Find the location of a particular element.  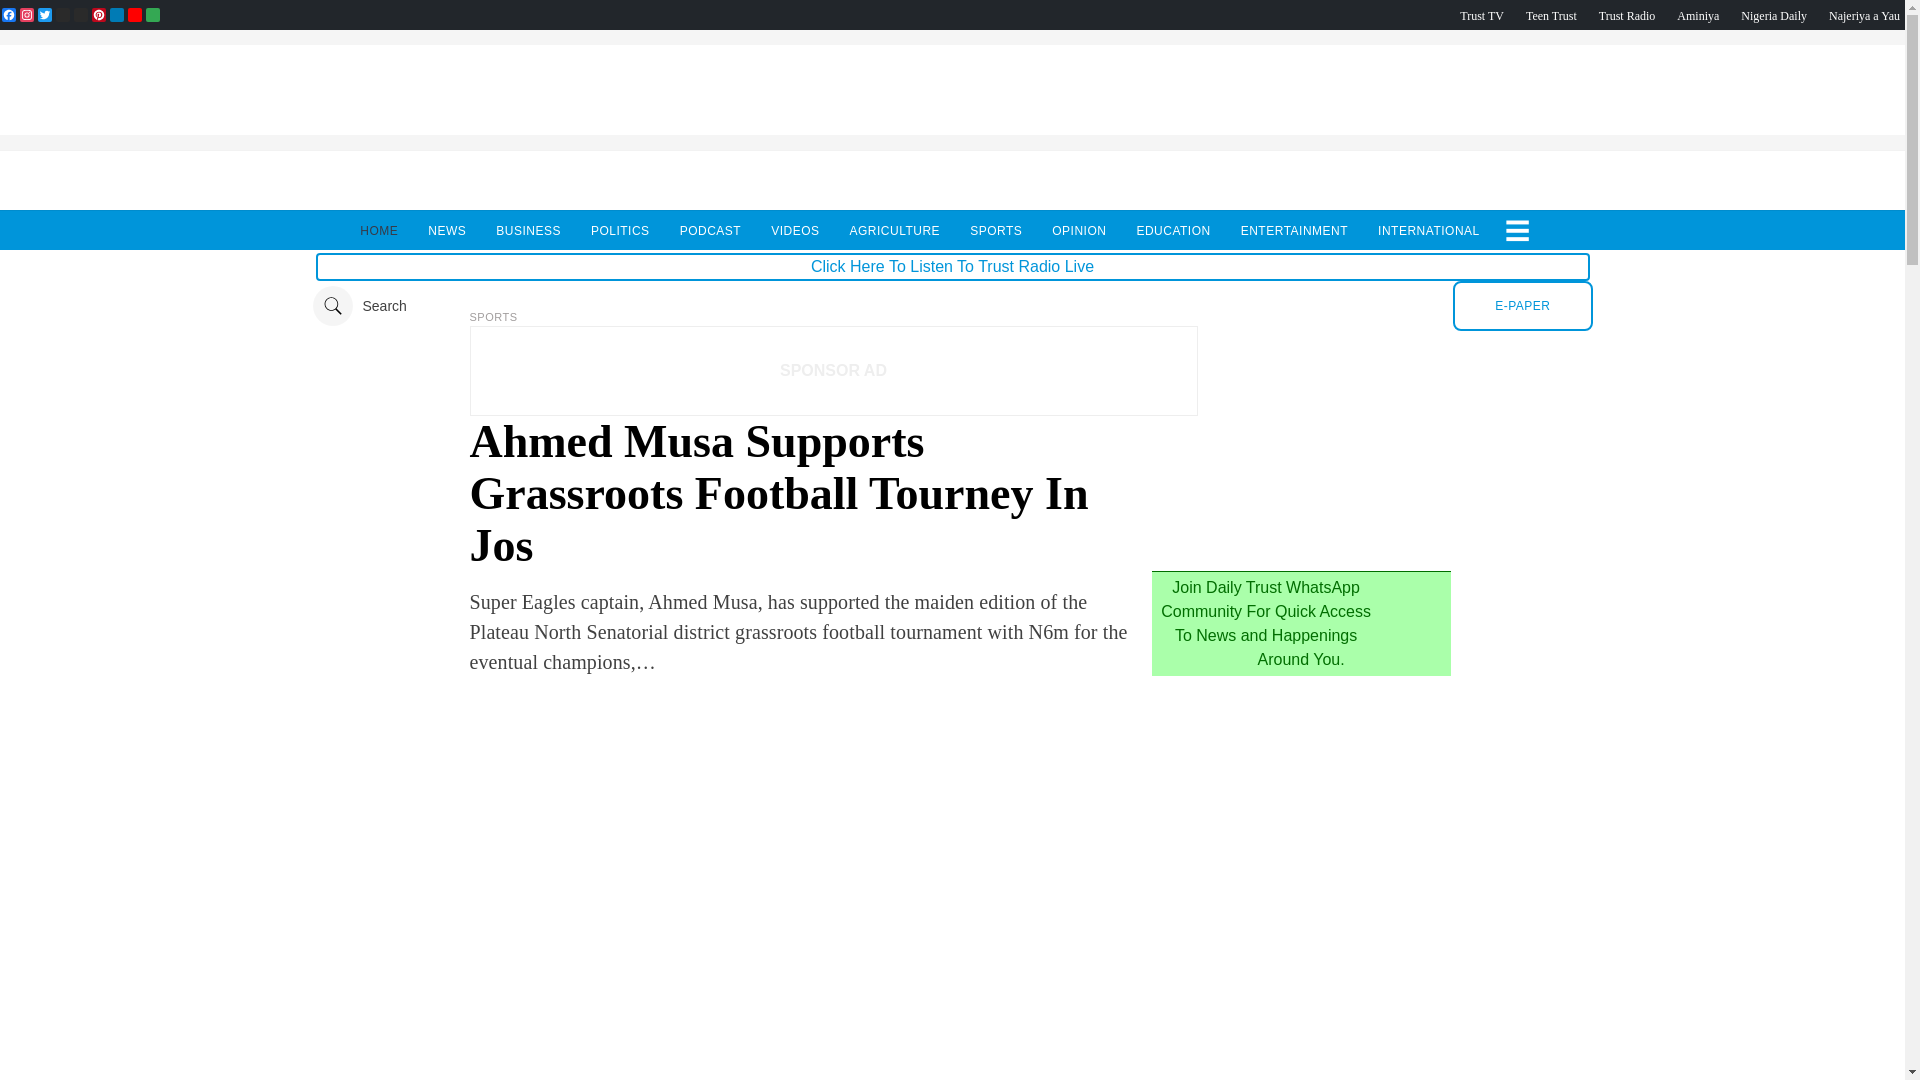

NEWS is located at coordinates (446, 230).